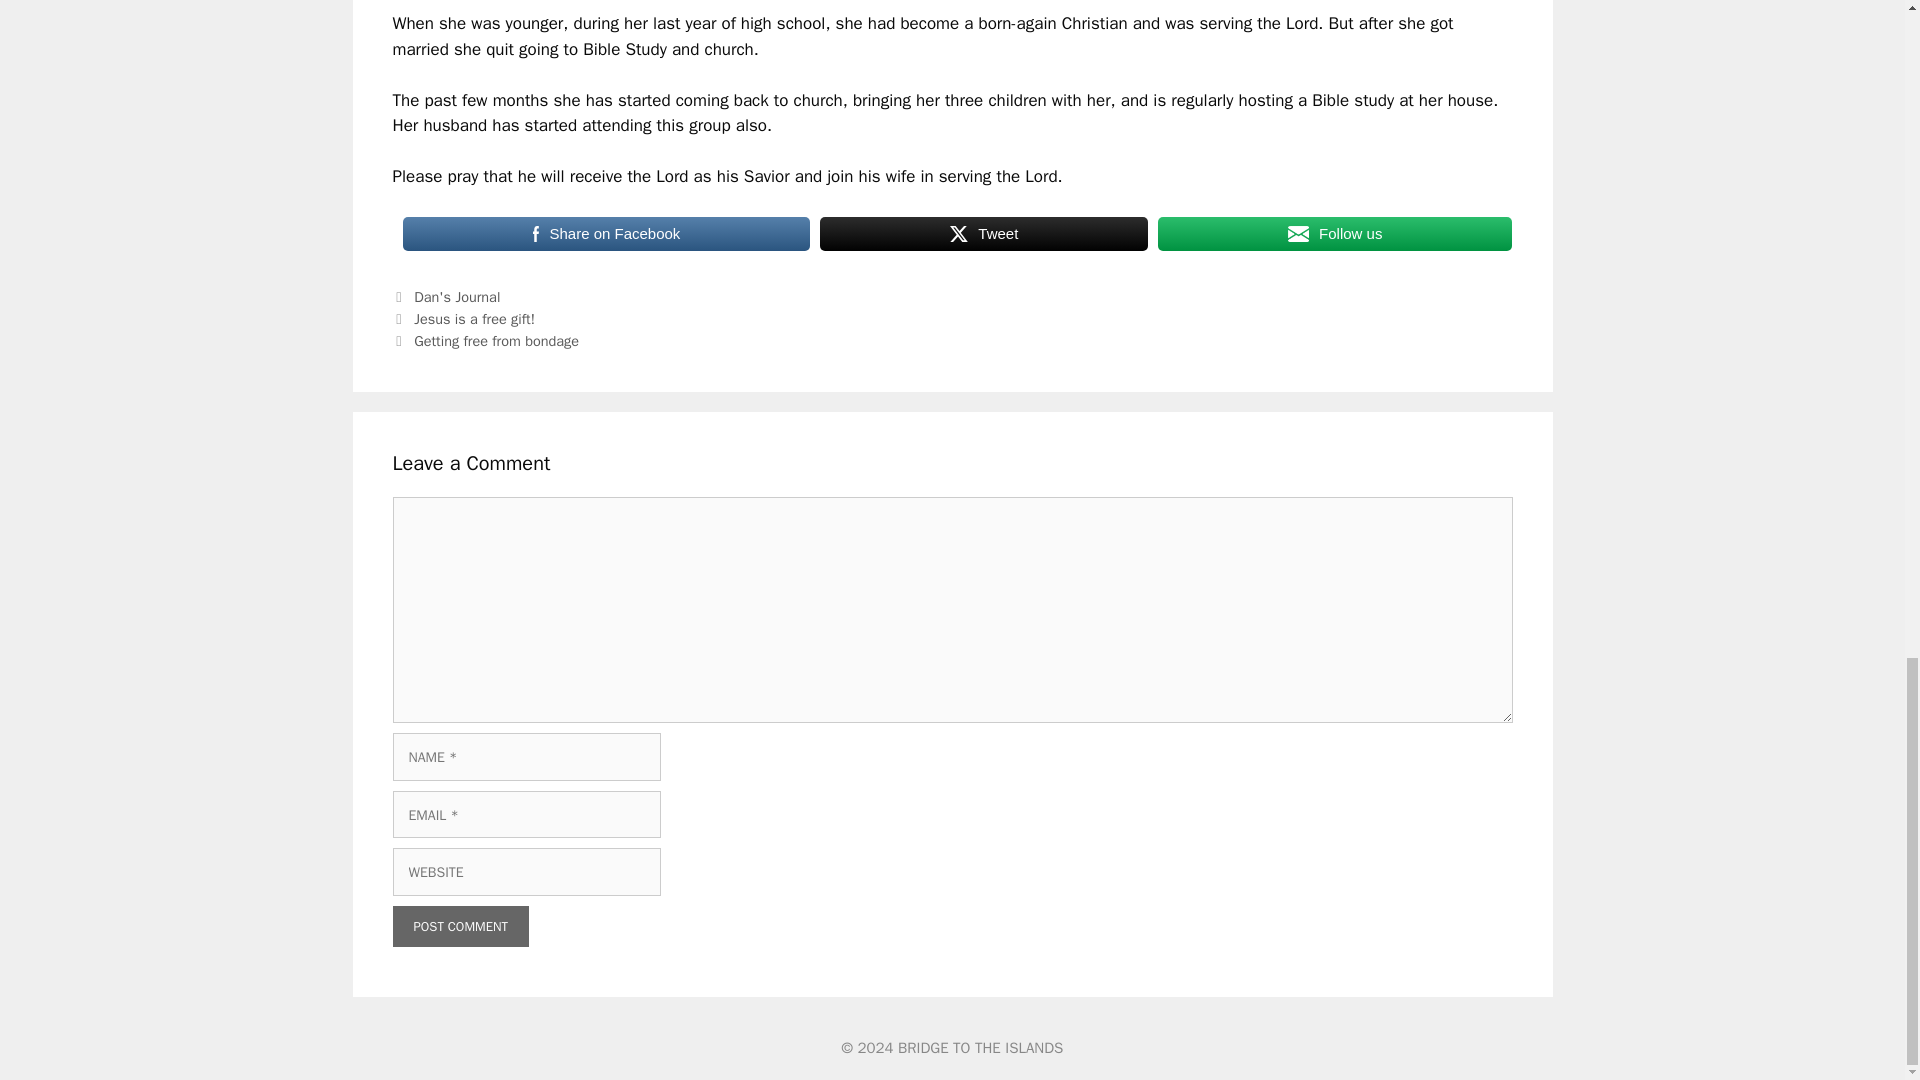 The height and width of the screenshot is (1080, 1920). Describe the element at coordinates (463, 318) in the screenshot. I see `Previous` at that location.